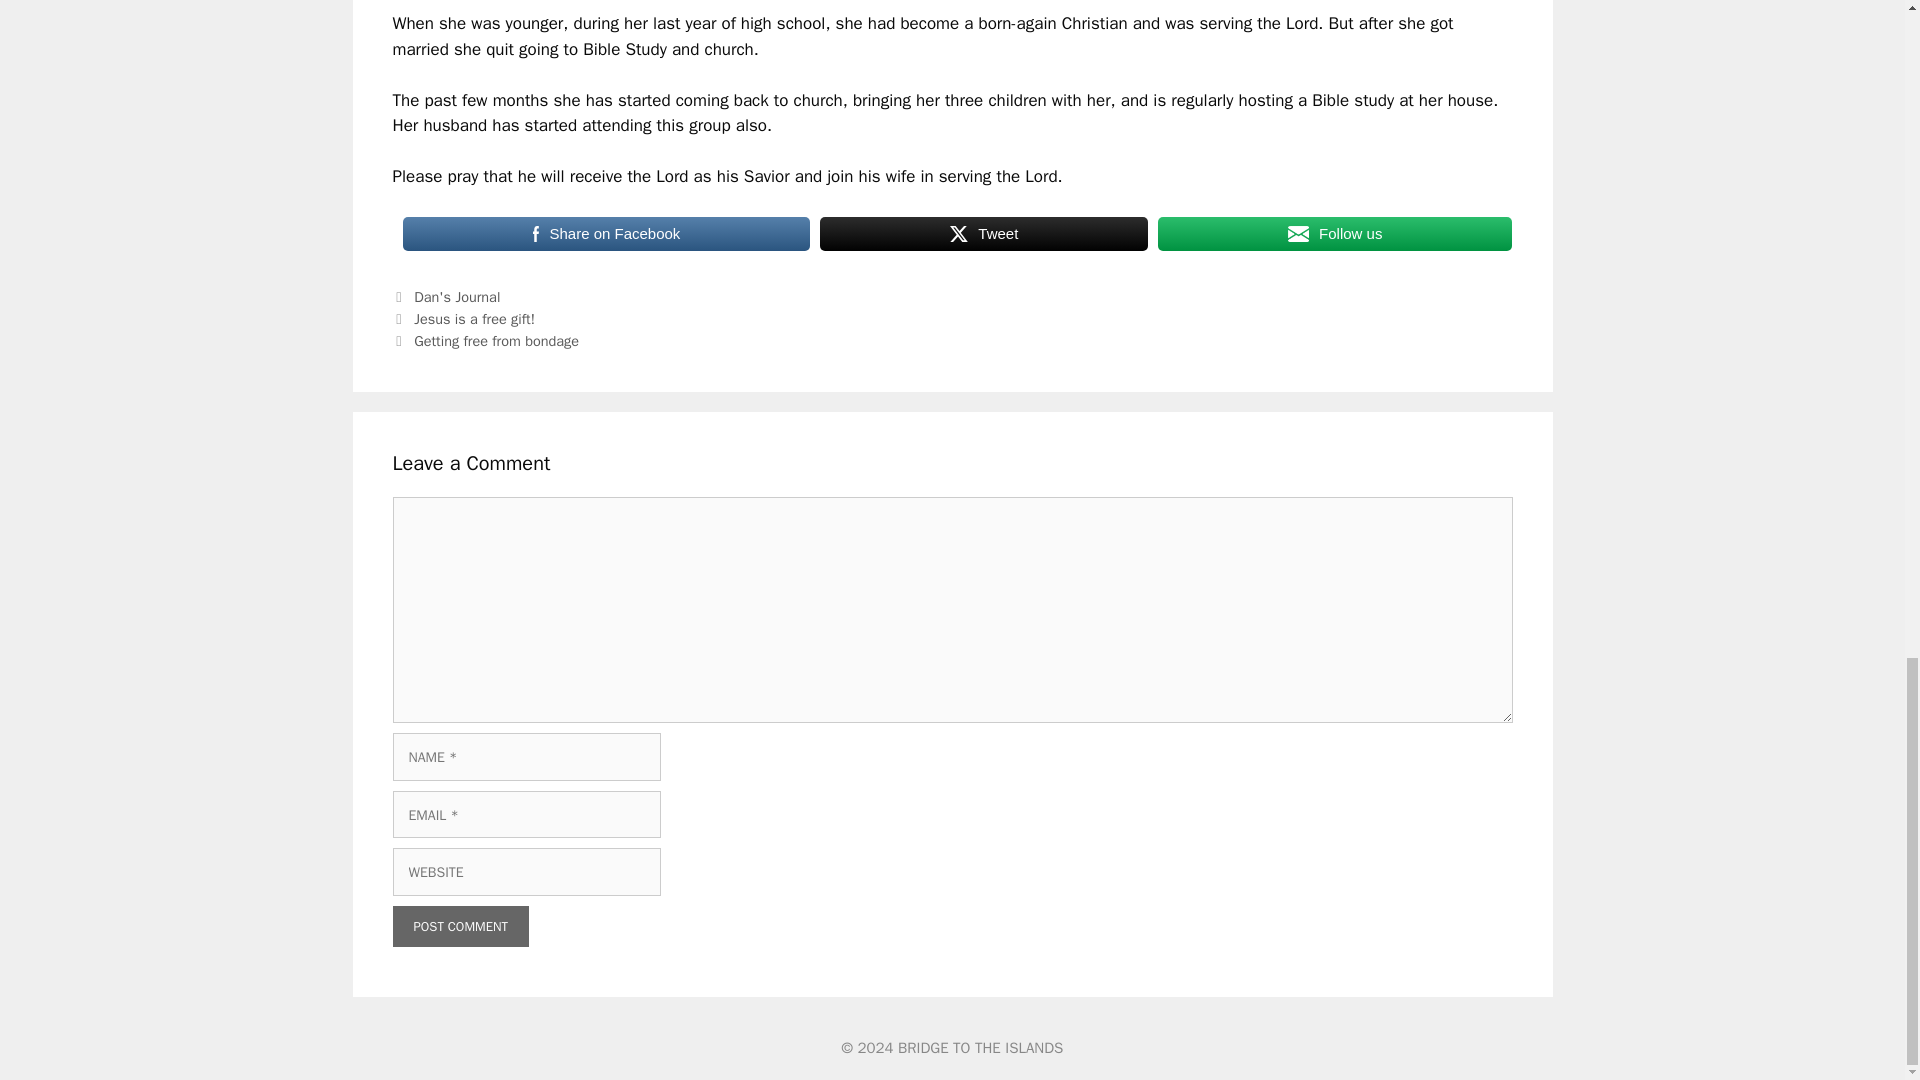 The height and width of the screenshot is (1080, 1920). Describe the element at coordinates (463, 318) in the screenshot. I see `Previous` at that location.